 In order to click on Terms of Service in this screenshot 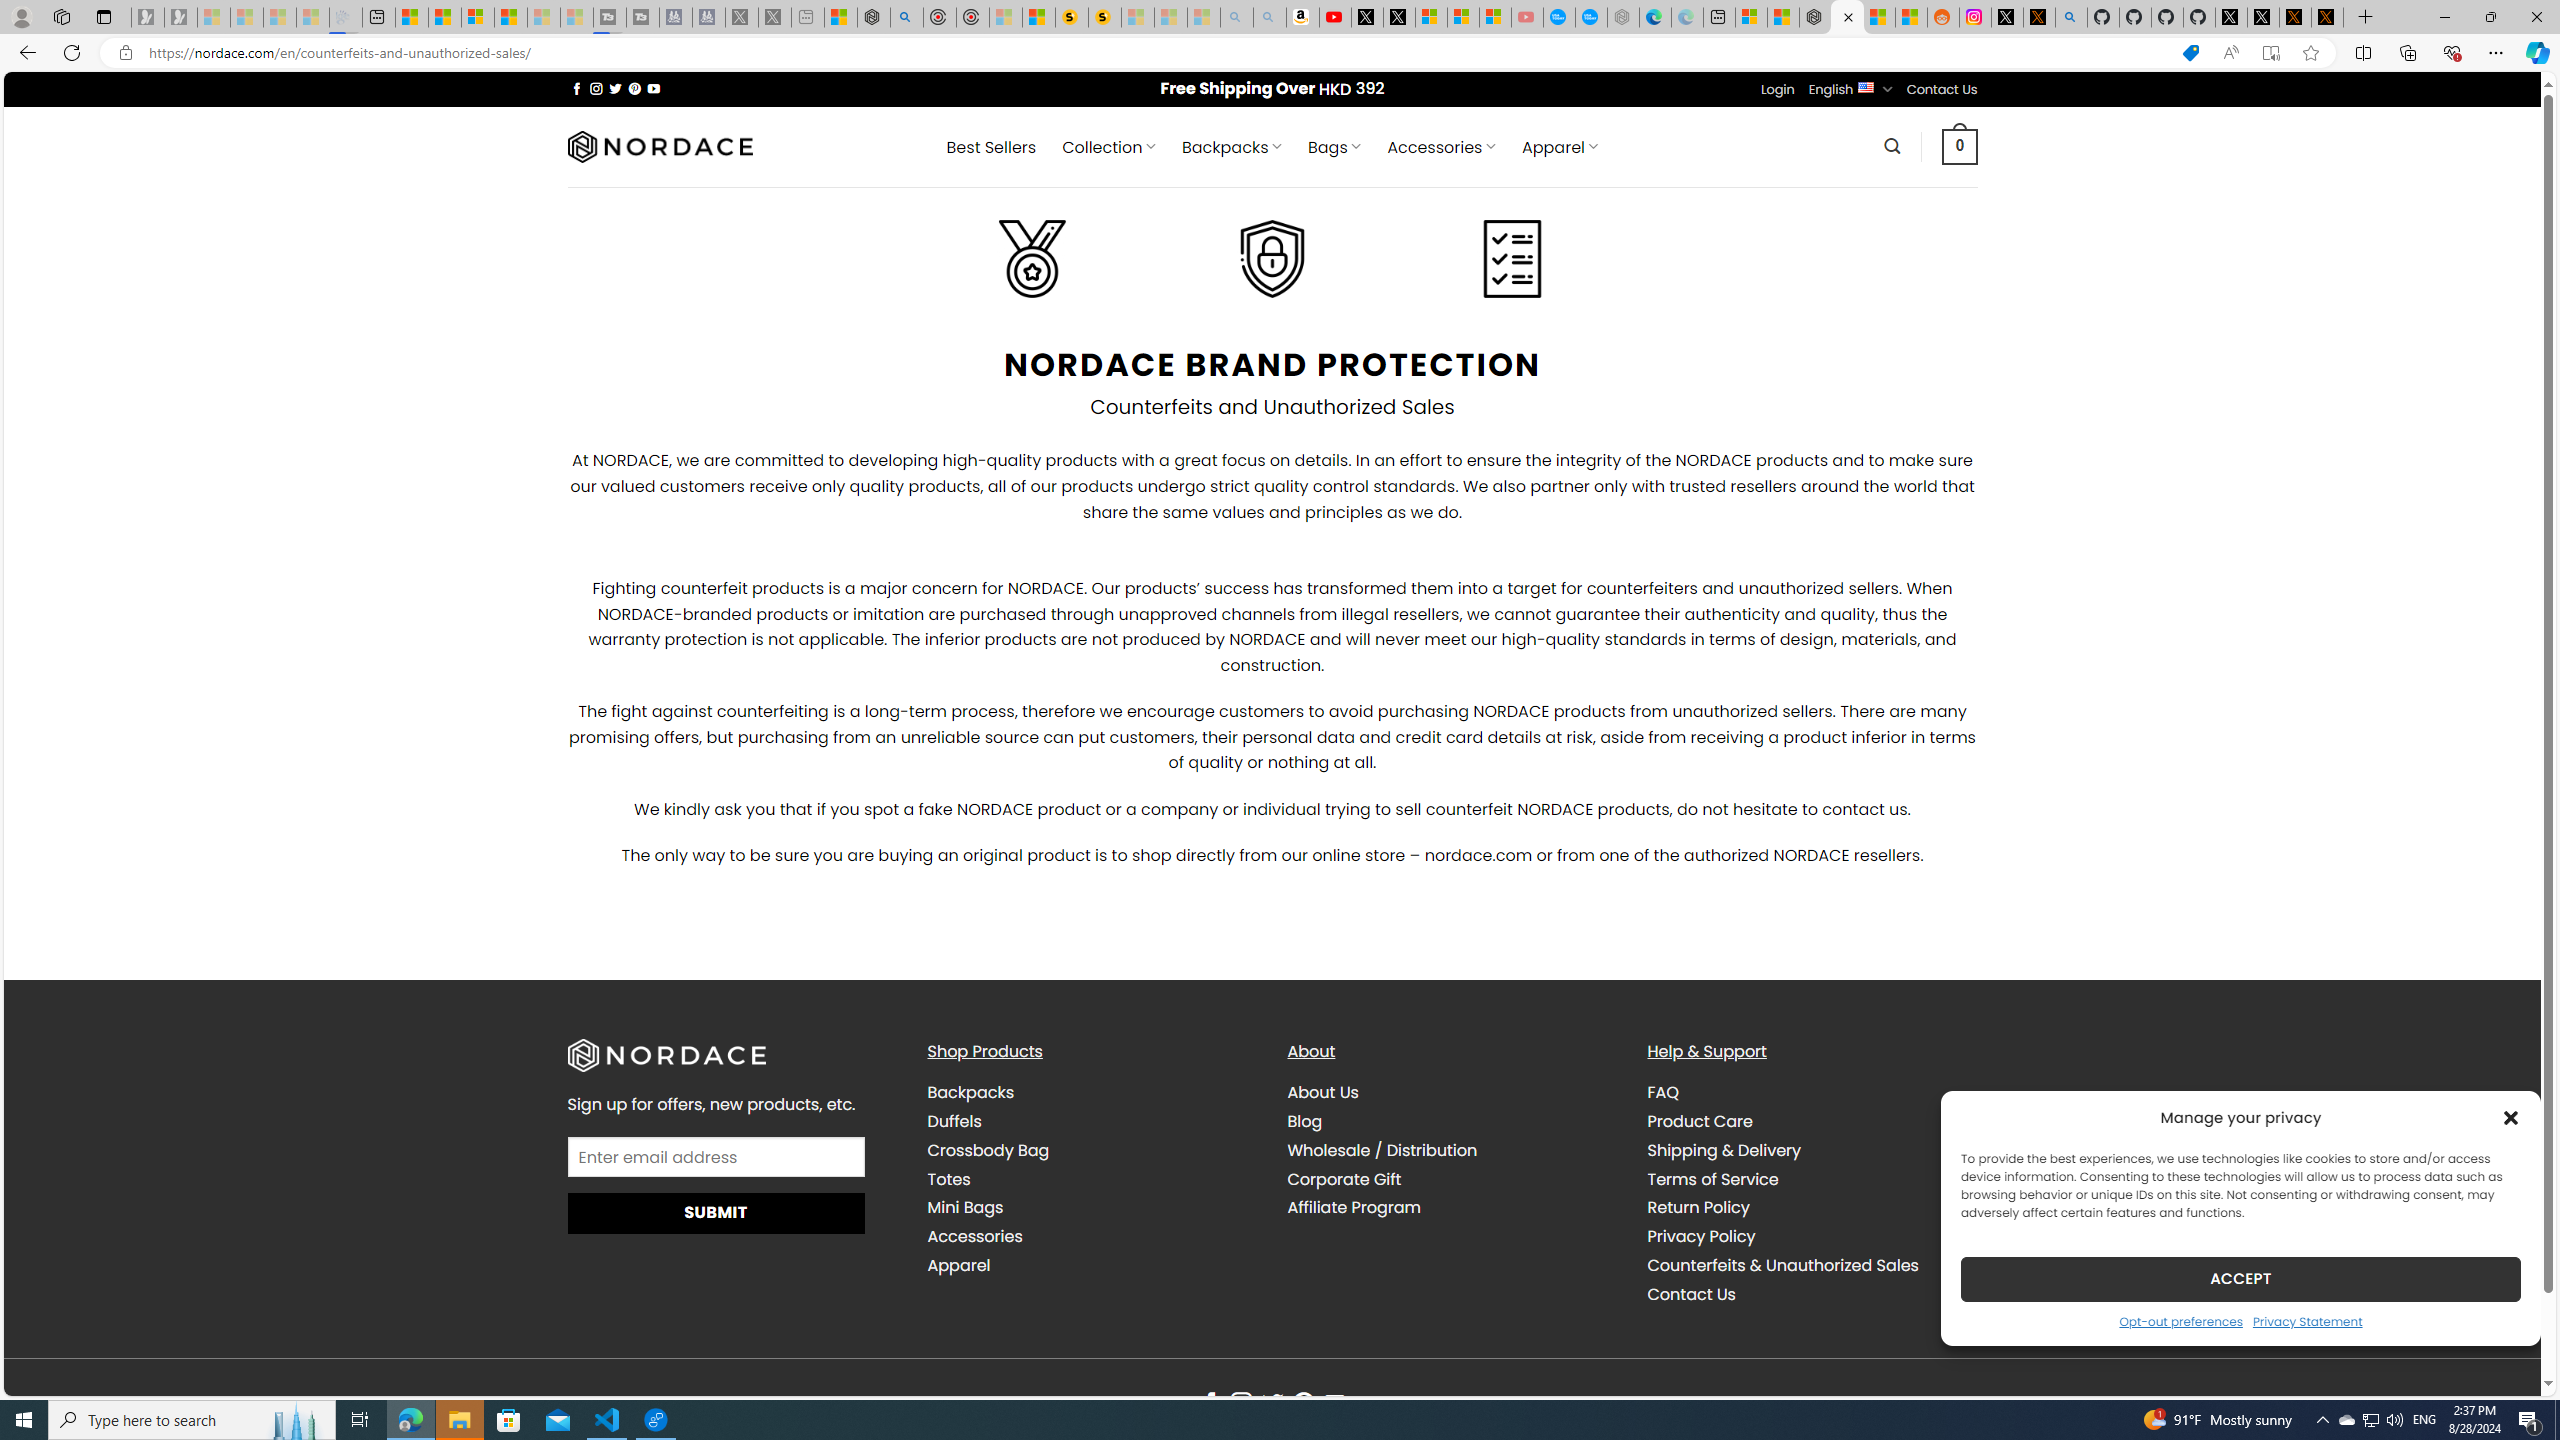, I will do `click(1712, 1178)`.